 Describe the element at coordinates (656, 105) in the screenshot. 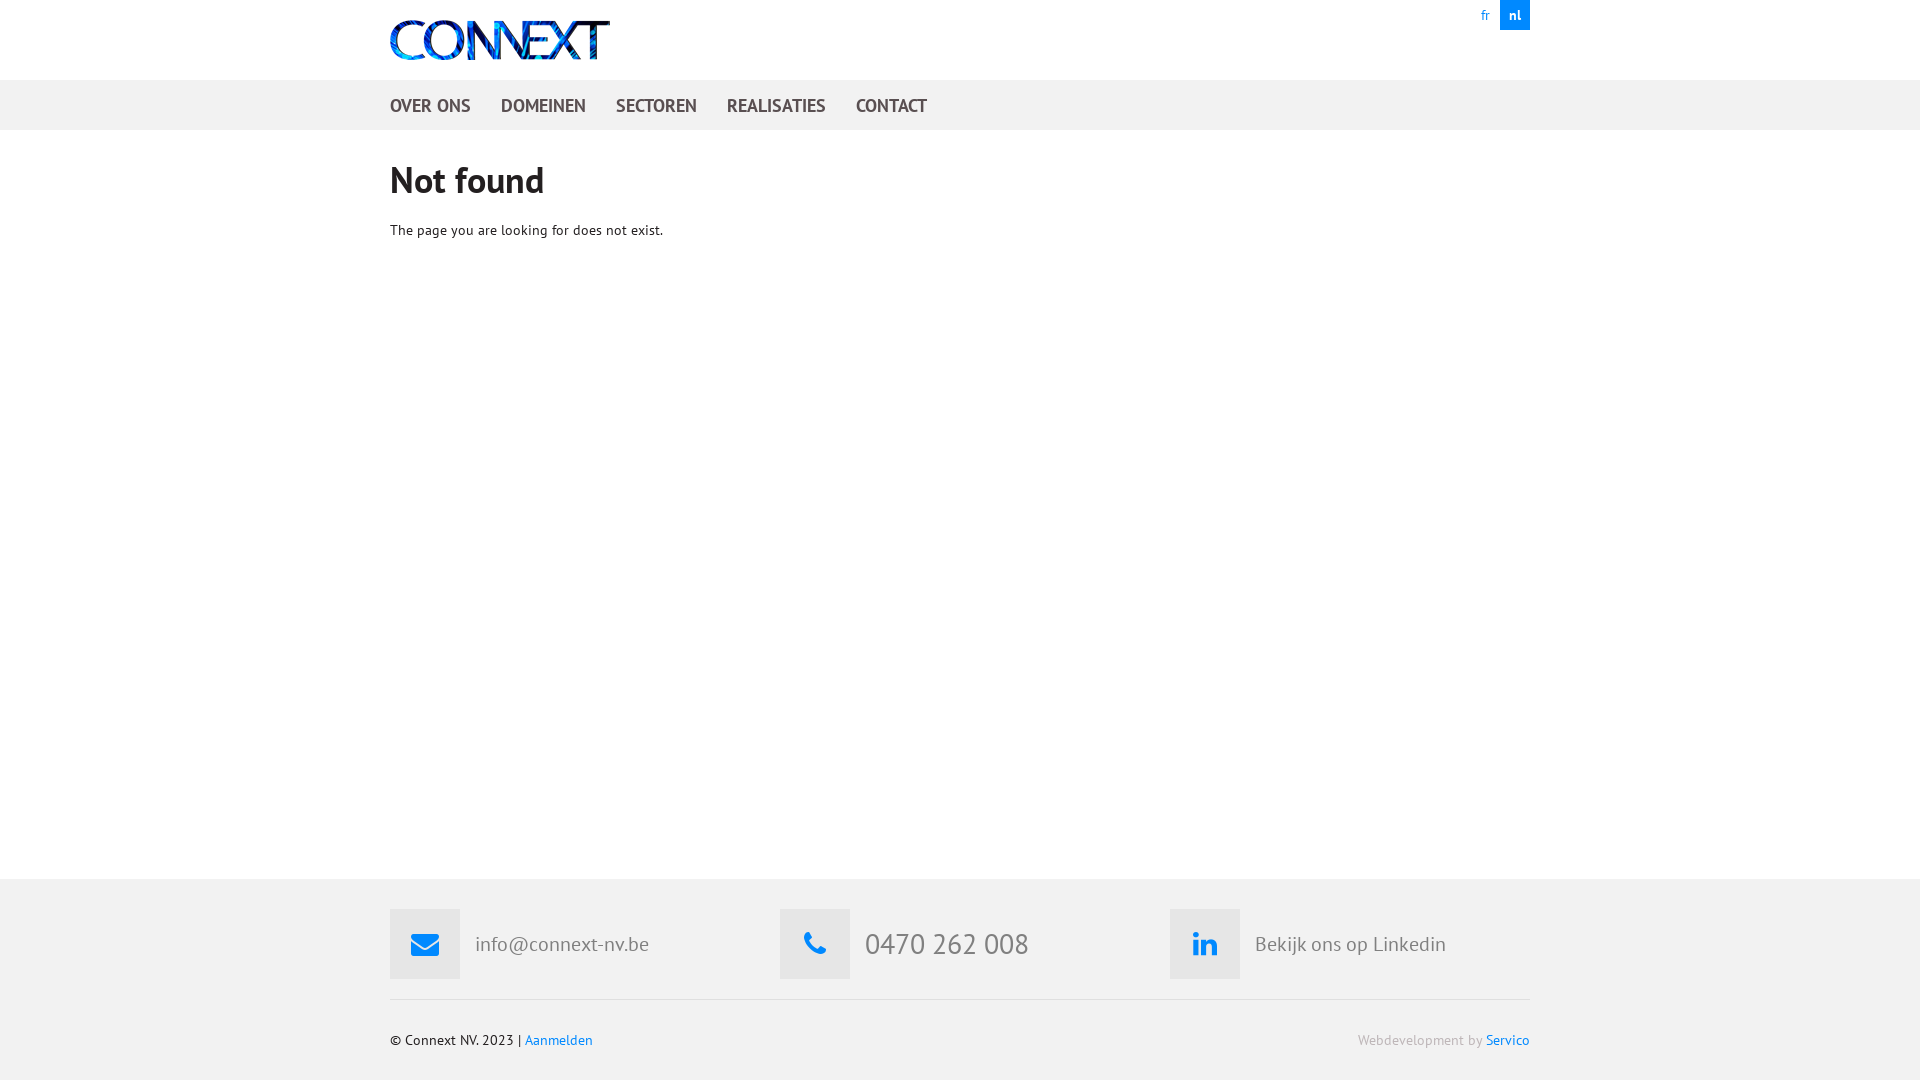

I see `SECTOREN` at that location.